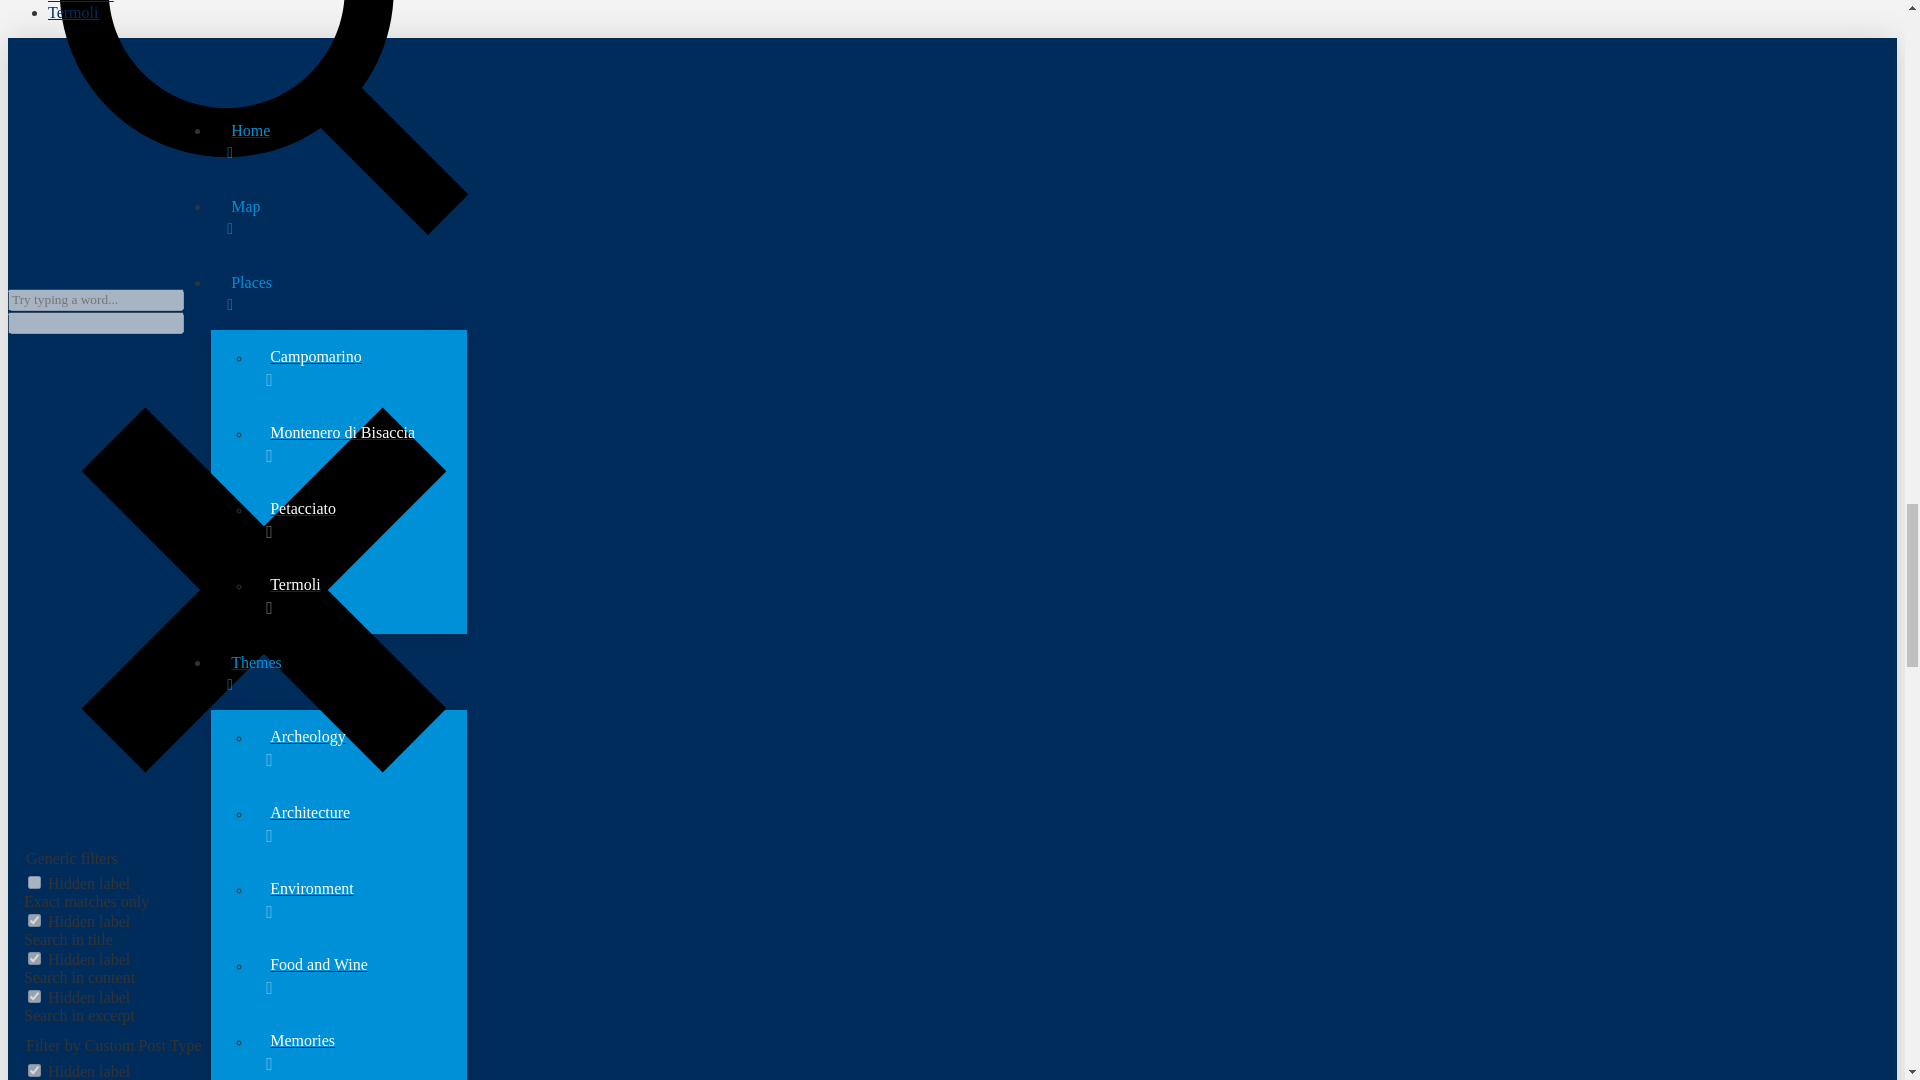 This screenshot has width=1920, height=1080. What do you see at coordinates (34, 1070) in the screenshot?
I see `post` at bounding box center [34, 1070].